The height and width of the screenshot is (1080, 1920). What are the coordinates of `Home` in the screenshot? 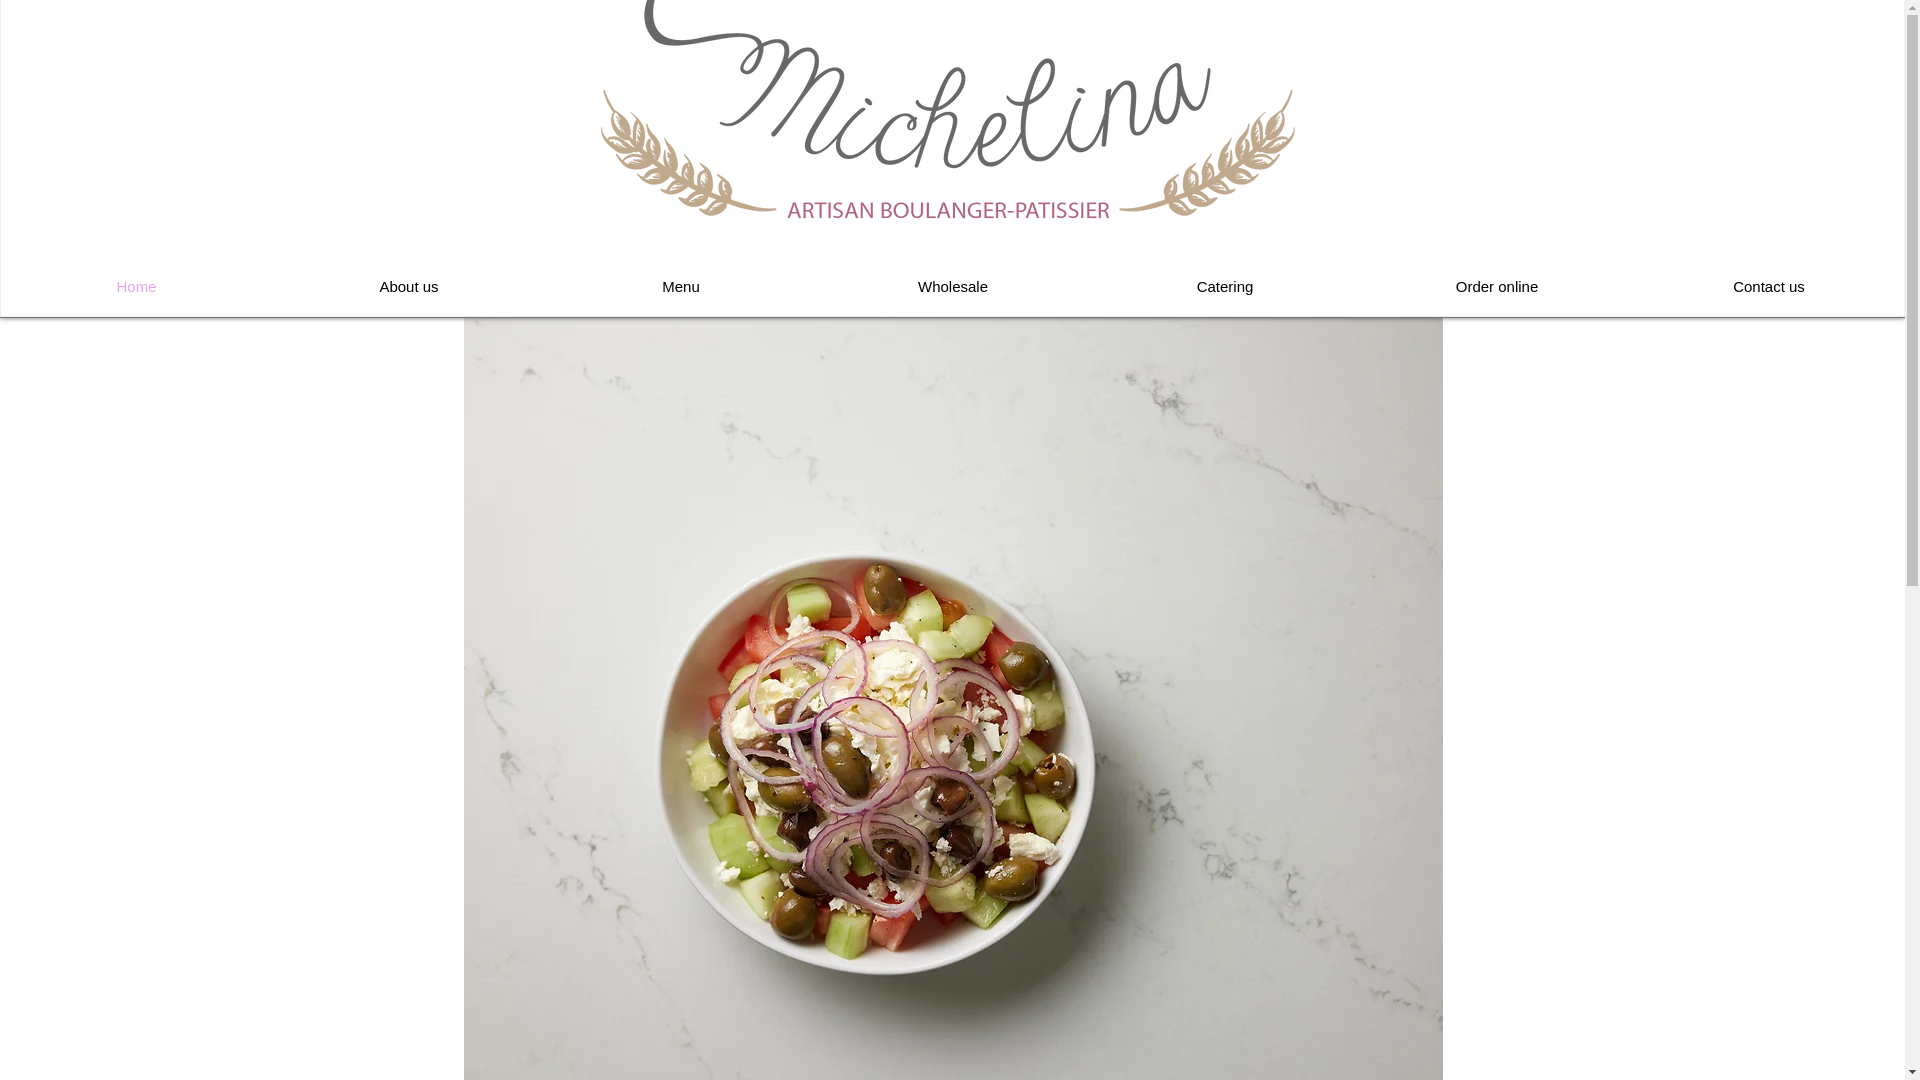 It's located at (136, 286).